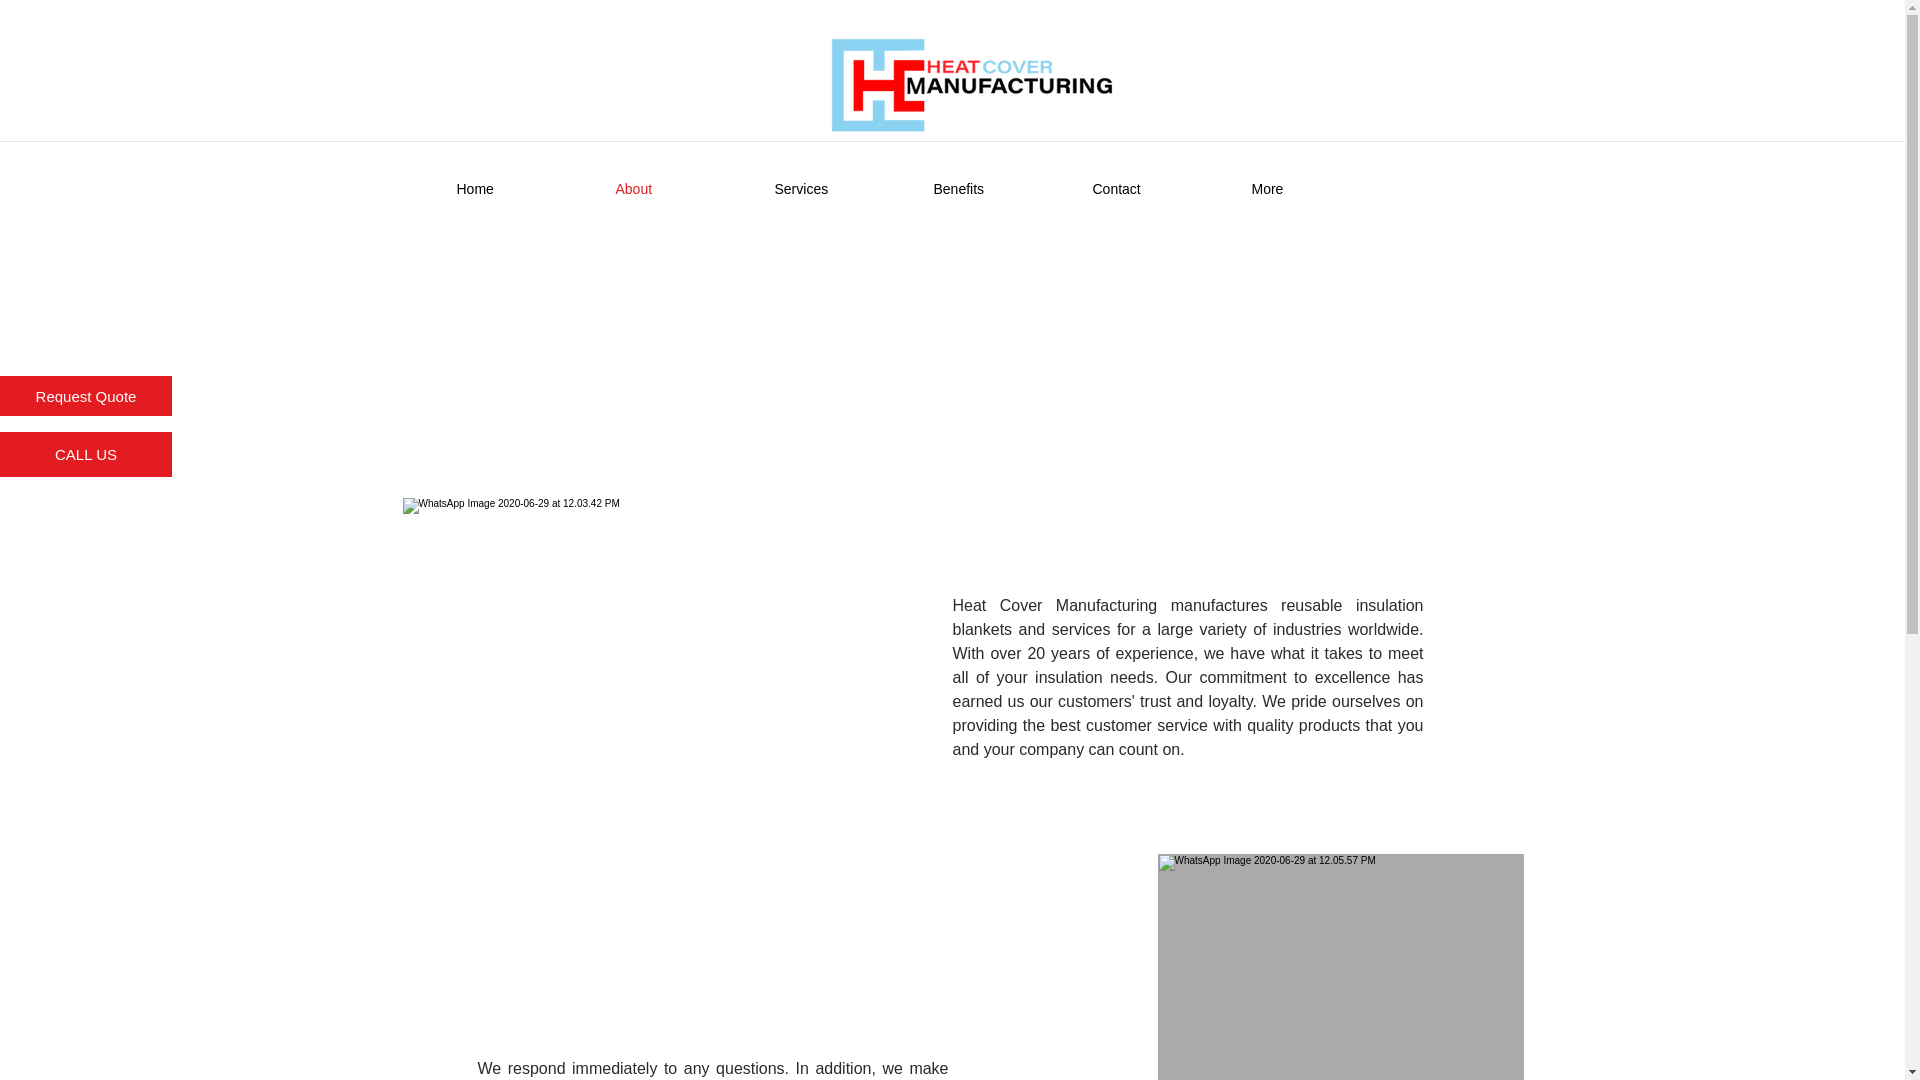 This screenshot has width=1920, height=1080. Describe the element at coordinates (1156, 188) in the screenshot. I see `Contact` at that location.